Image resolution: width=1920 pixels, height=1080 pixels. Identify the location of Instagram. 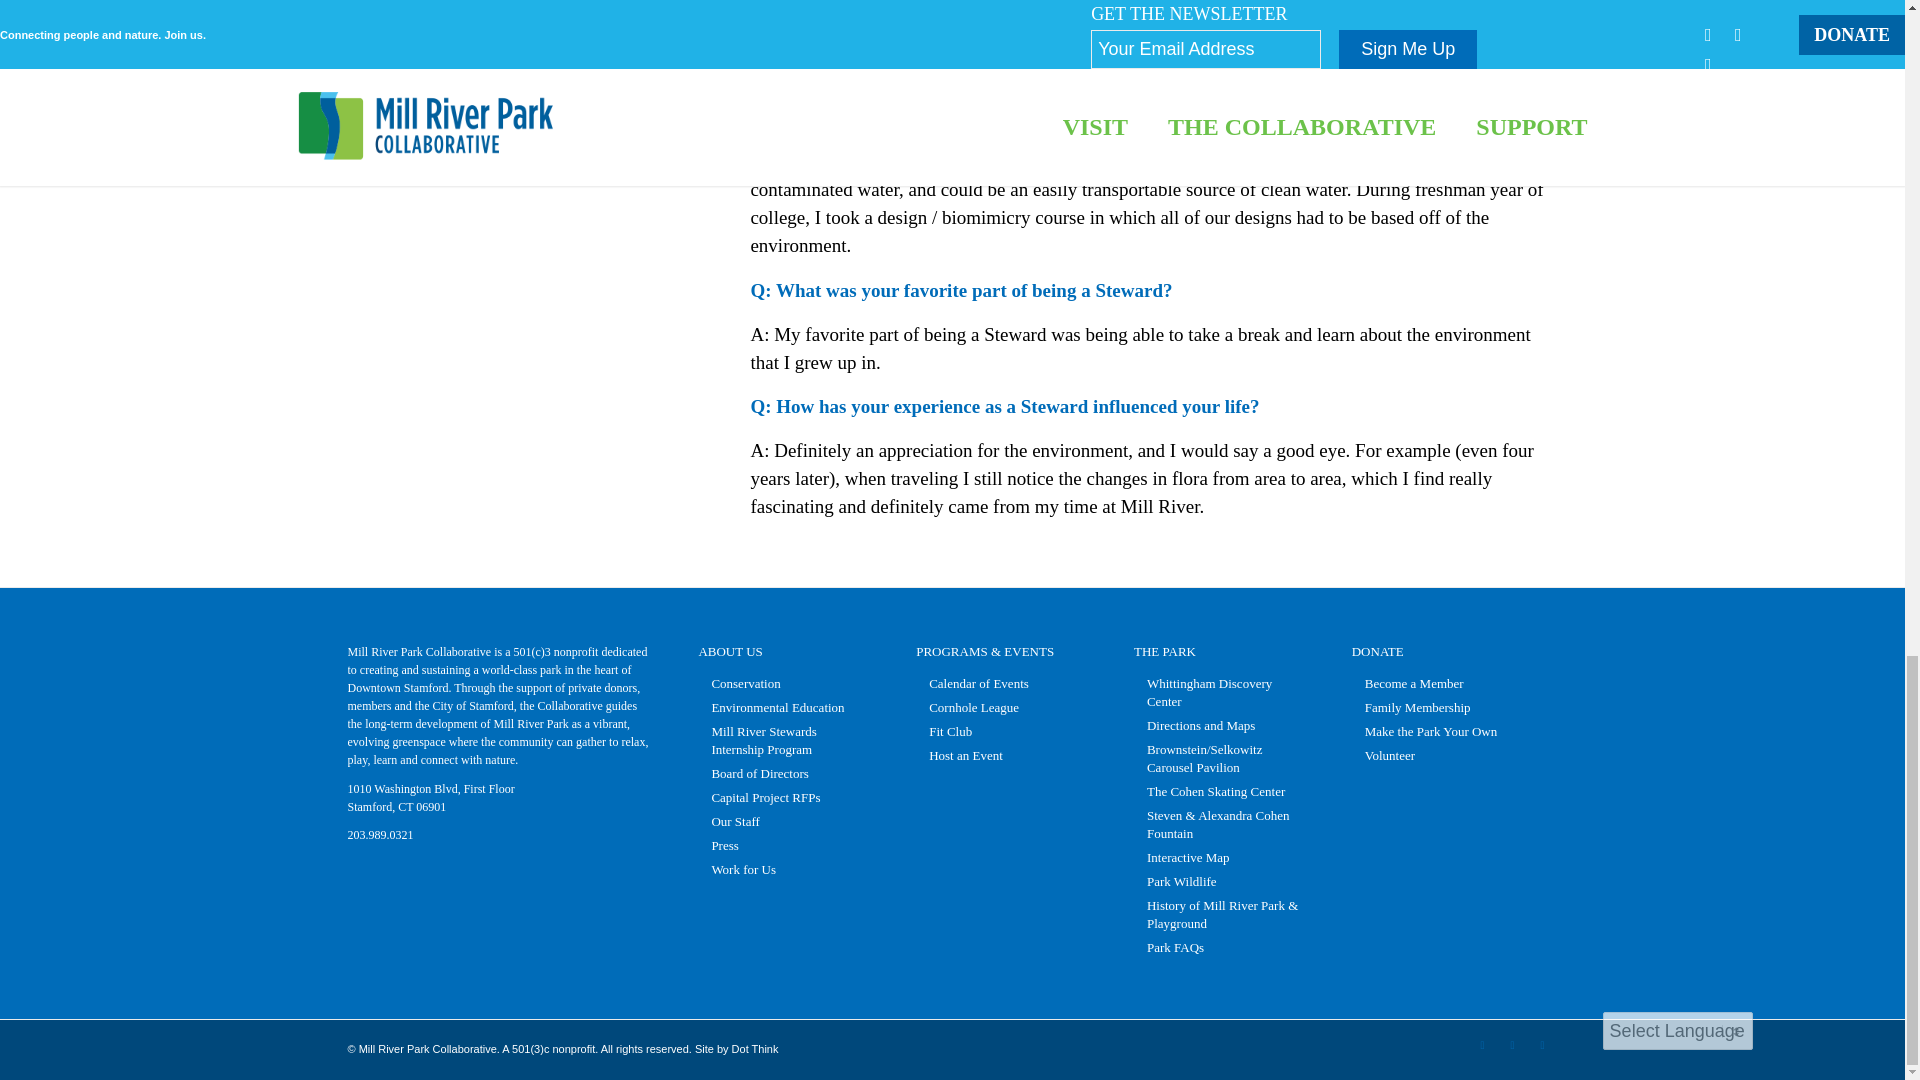
(1542, 1044).